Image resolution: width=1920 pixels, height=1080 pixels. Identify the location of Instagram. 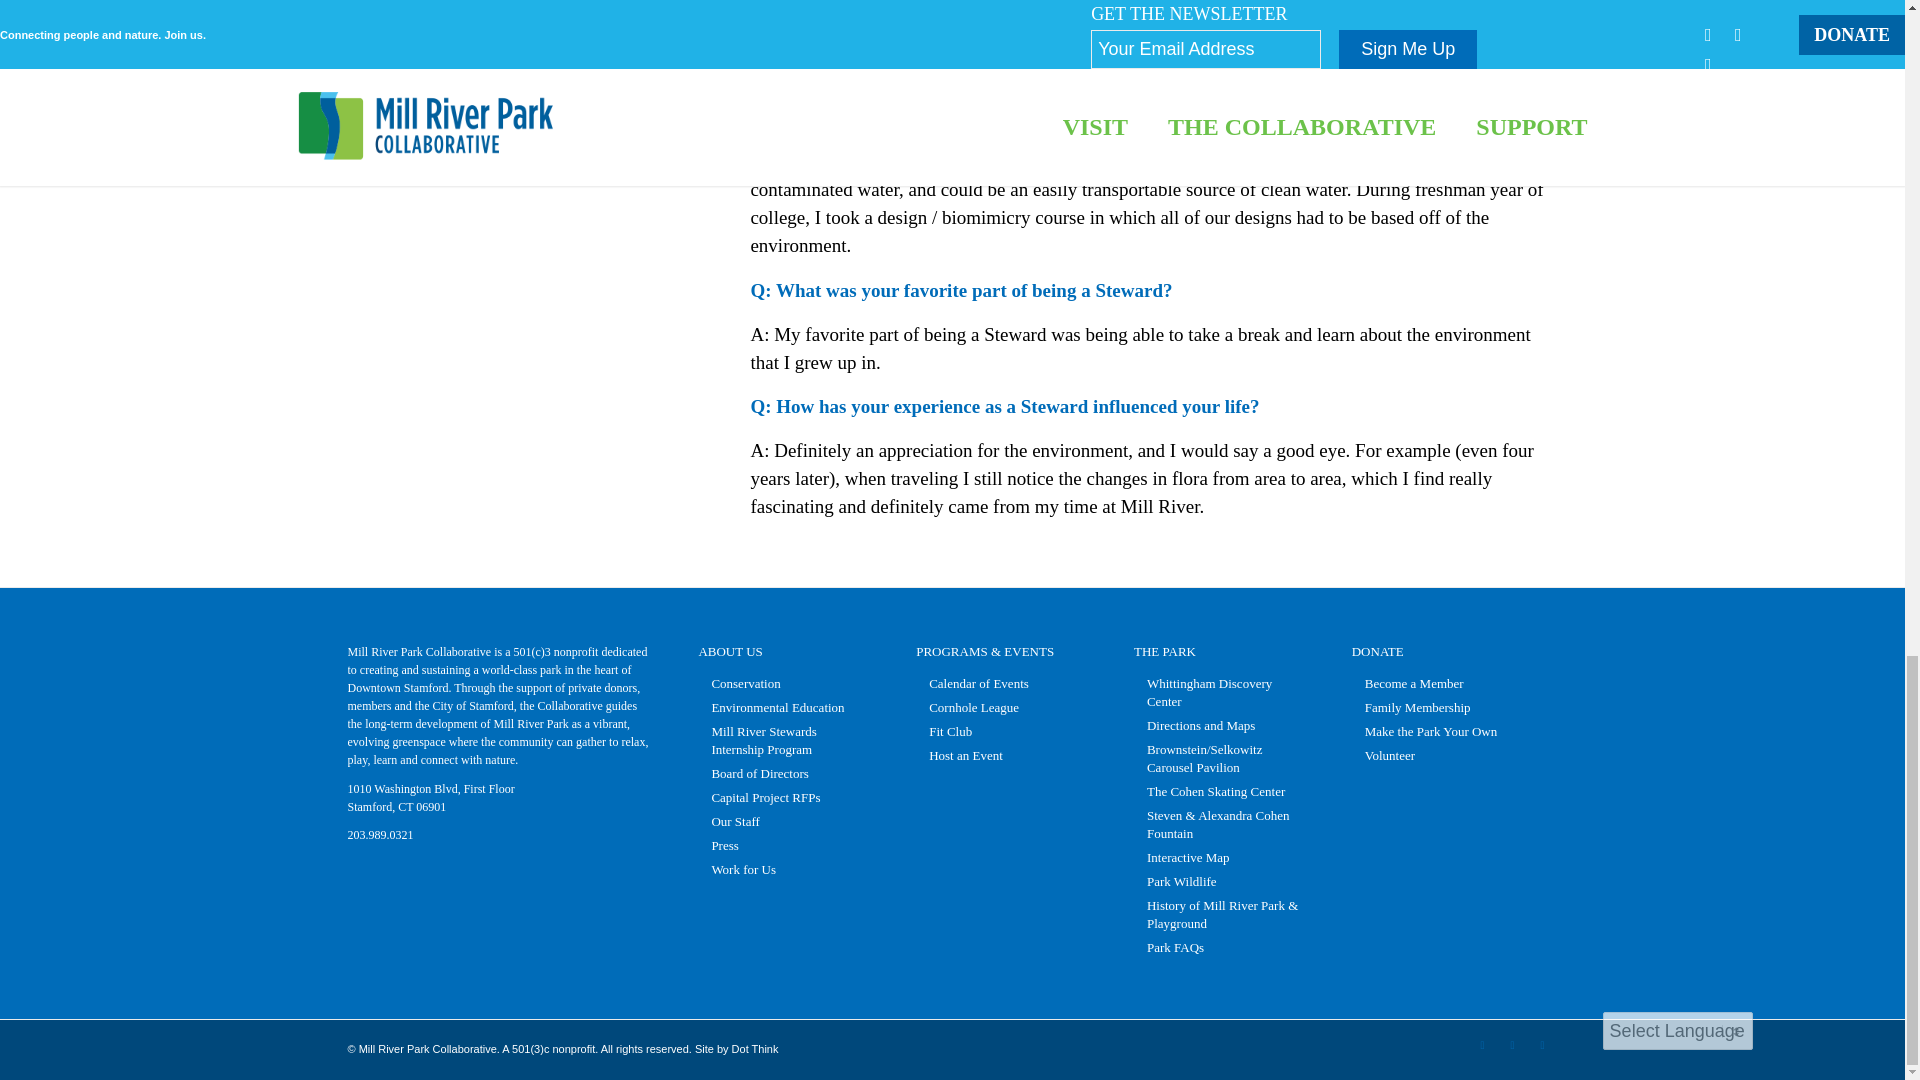
(1542, 1044).